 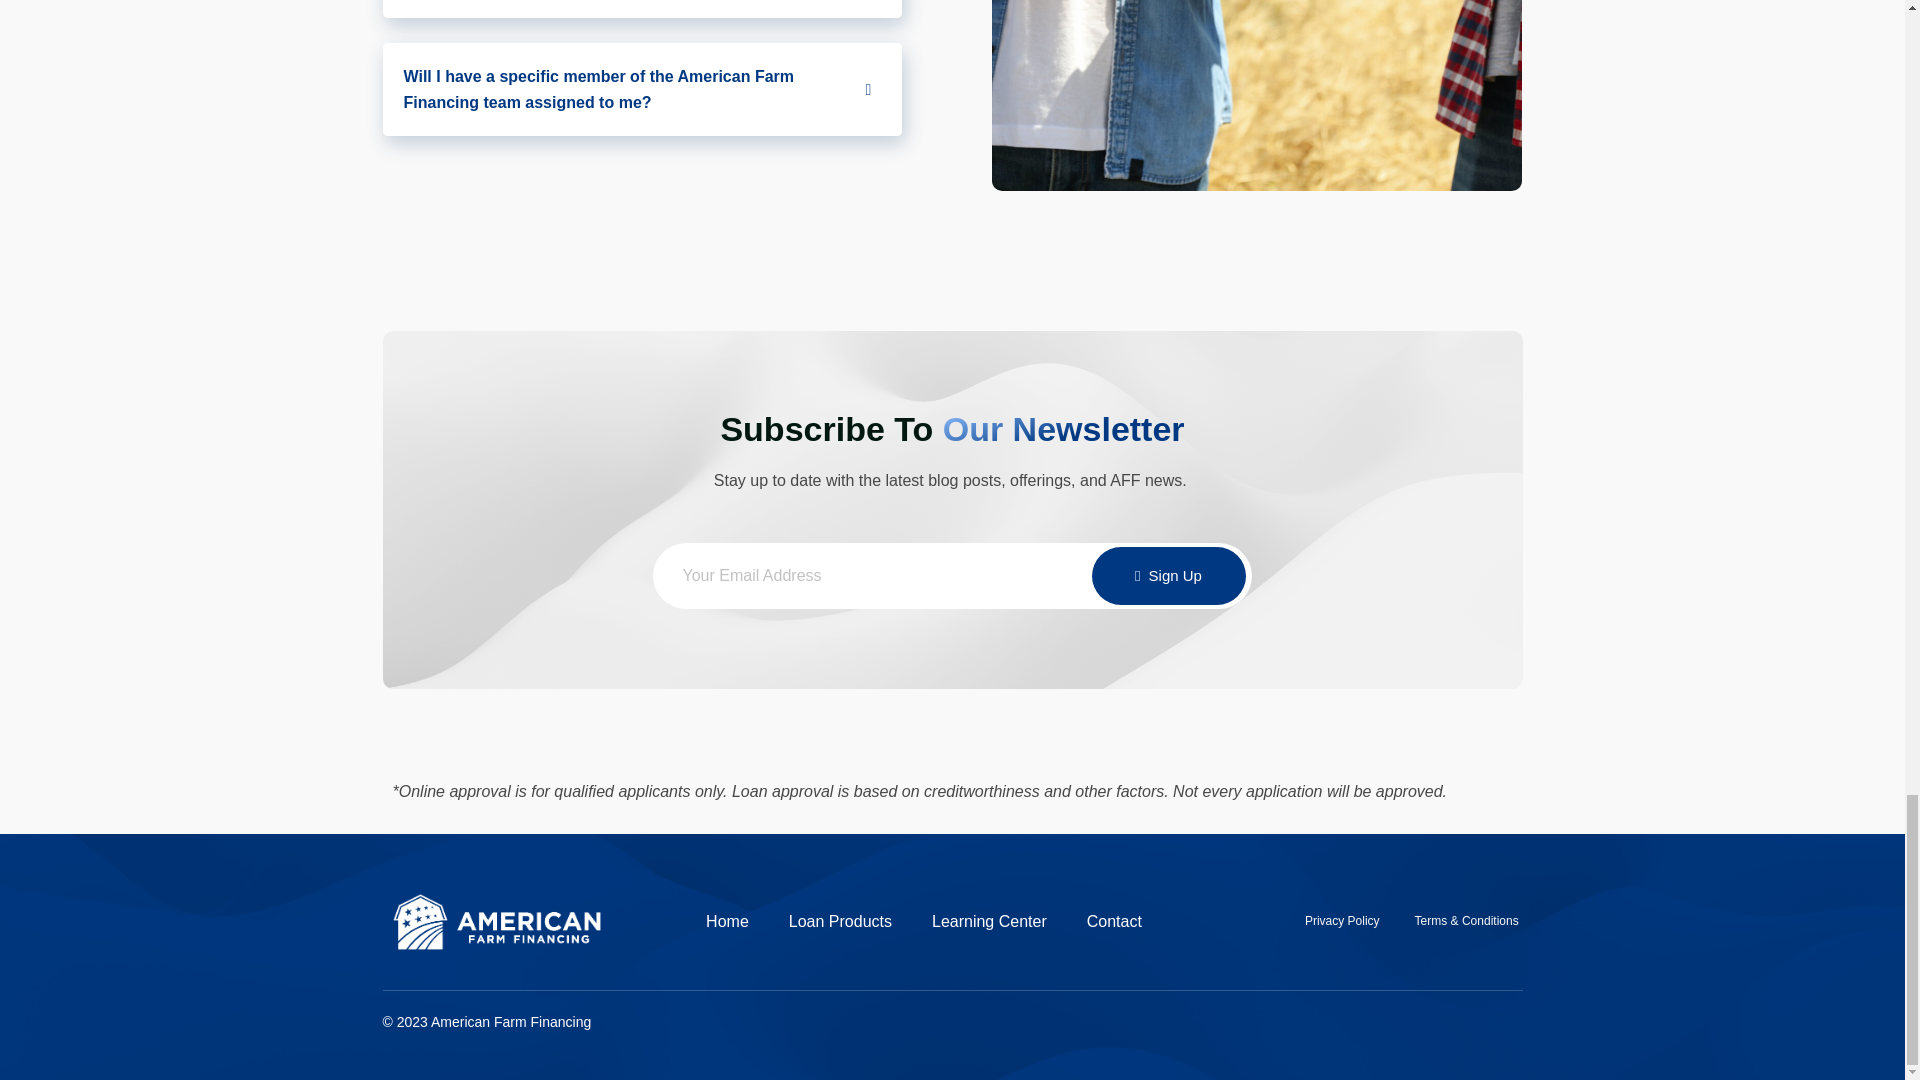 I want to click on Loan Products, so click(x=840, y=922).